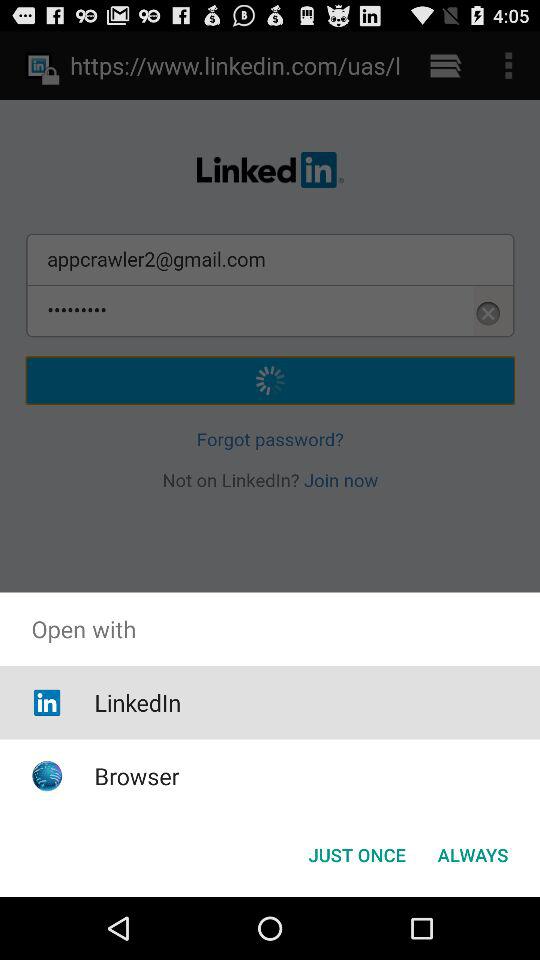 The image size is (540, 960). What do you see at coordinates (136, 776) in the screenshot?
I see `scroll to the browser app` at bounding box center [136, 776].